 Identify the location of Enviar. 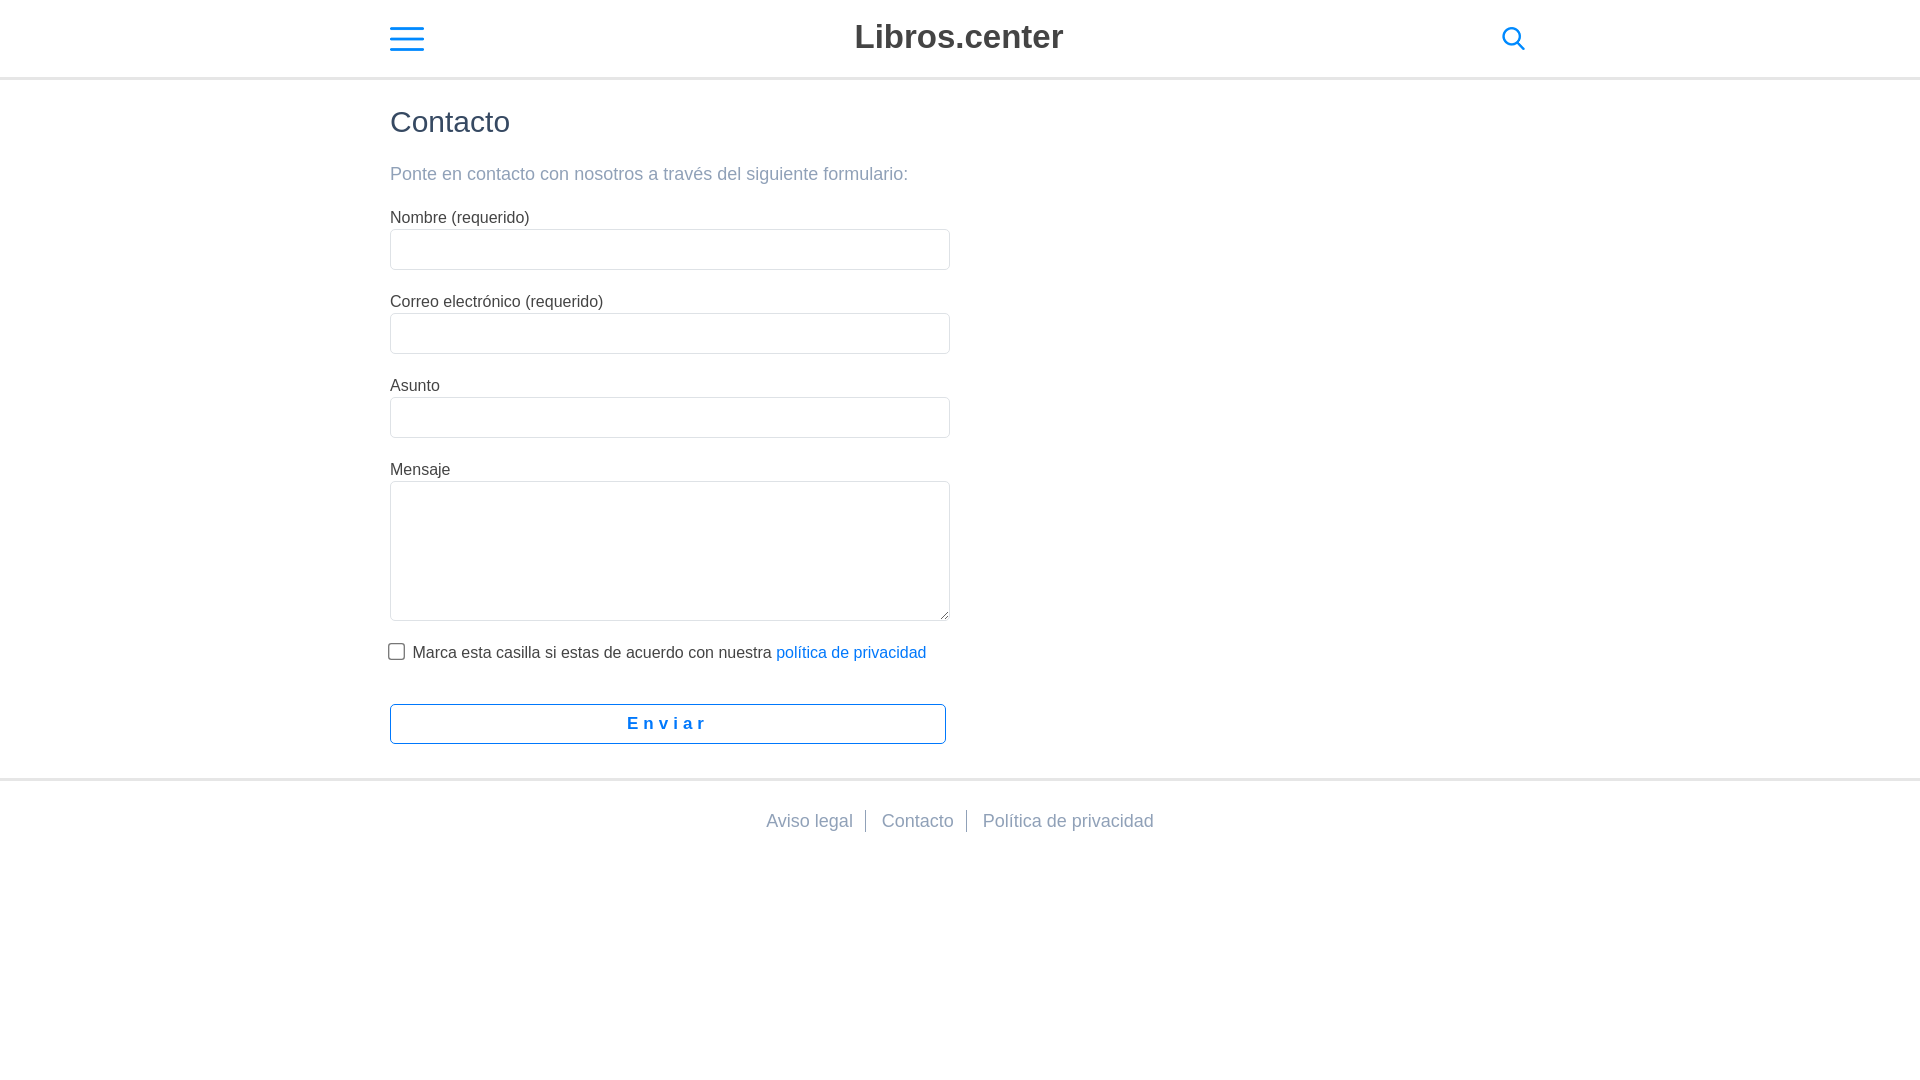
(668, 724).